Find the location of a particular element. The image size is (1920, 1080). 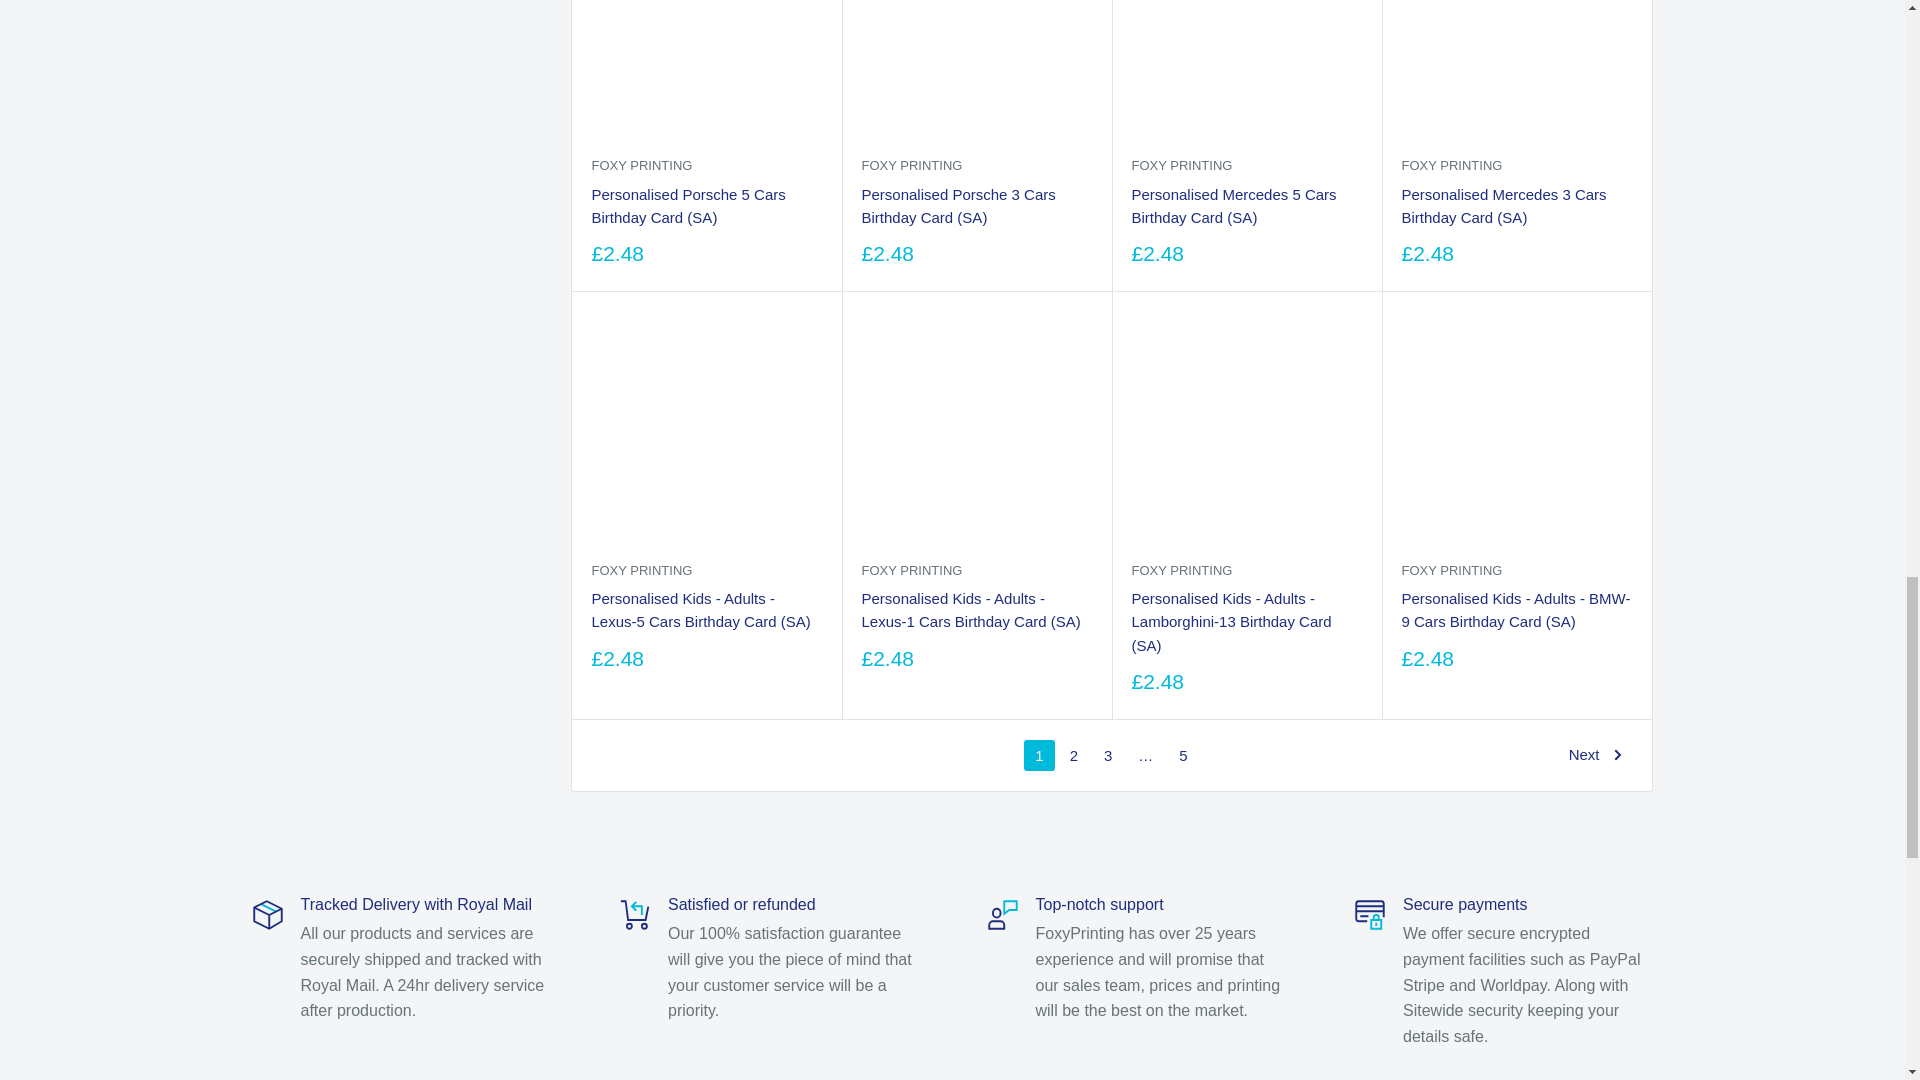

Navigate to page 3 is located at coordinates (1108, 755).